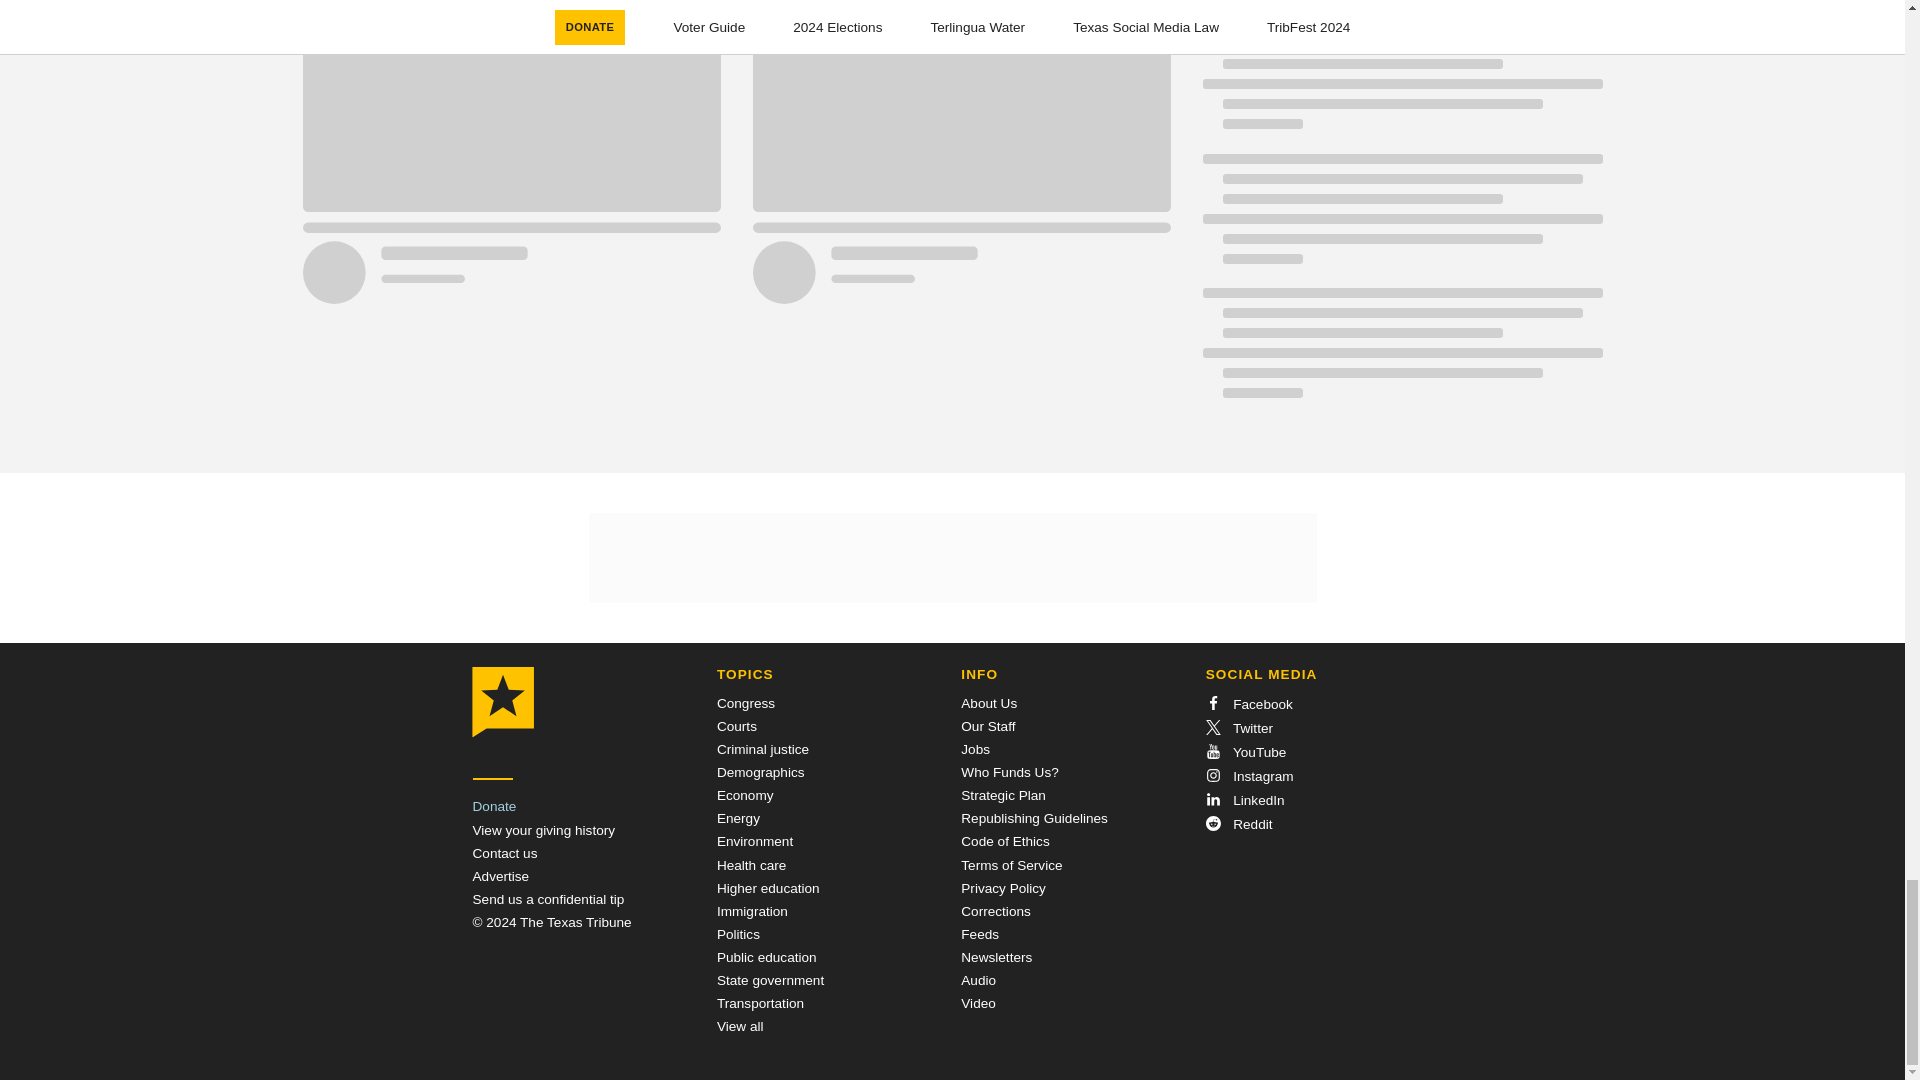 The image size is (1920, 1080). What do you see at coordinates (1009, 772) in the screenshot?
I see `Who Funds Us?` at bounding box center [1009, 772].